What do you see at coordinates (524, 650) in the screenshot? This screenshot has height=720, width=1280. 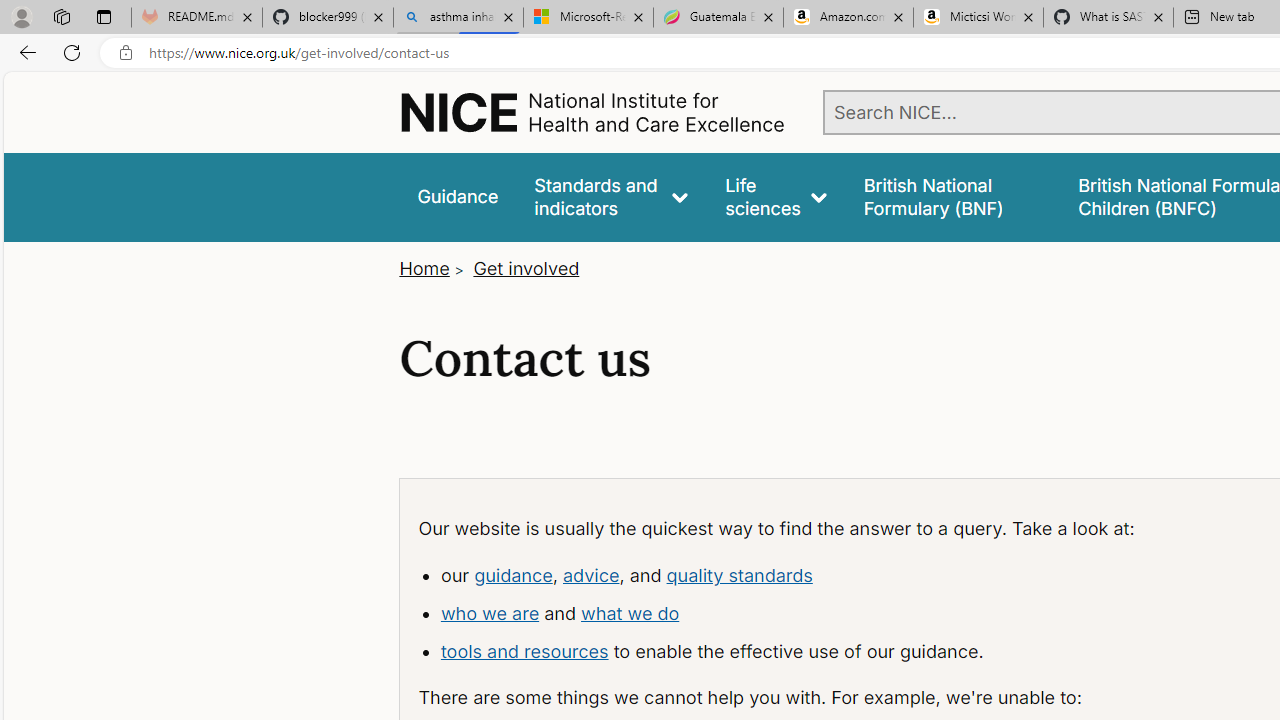 I see `tools and resources` at bounding box center [524, 650].